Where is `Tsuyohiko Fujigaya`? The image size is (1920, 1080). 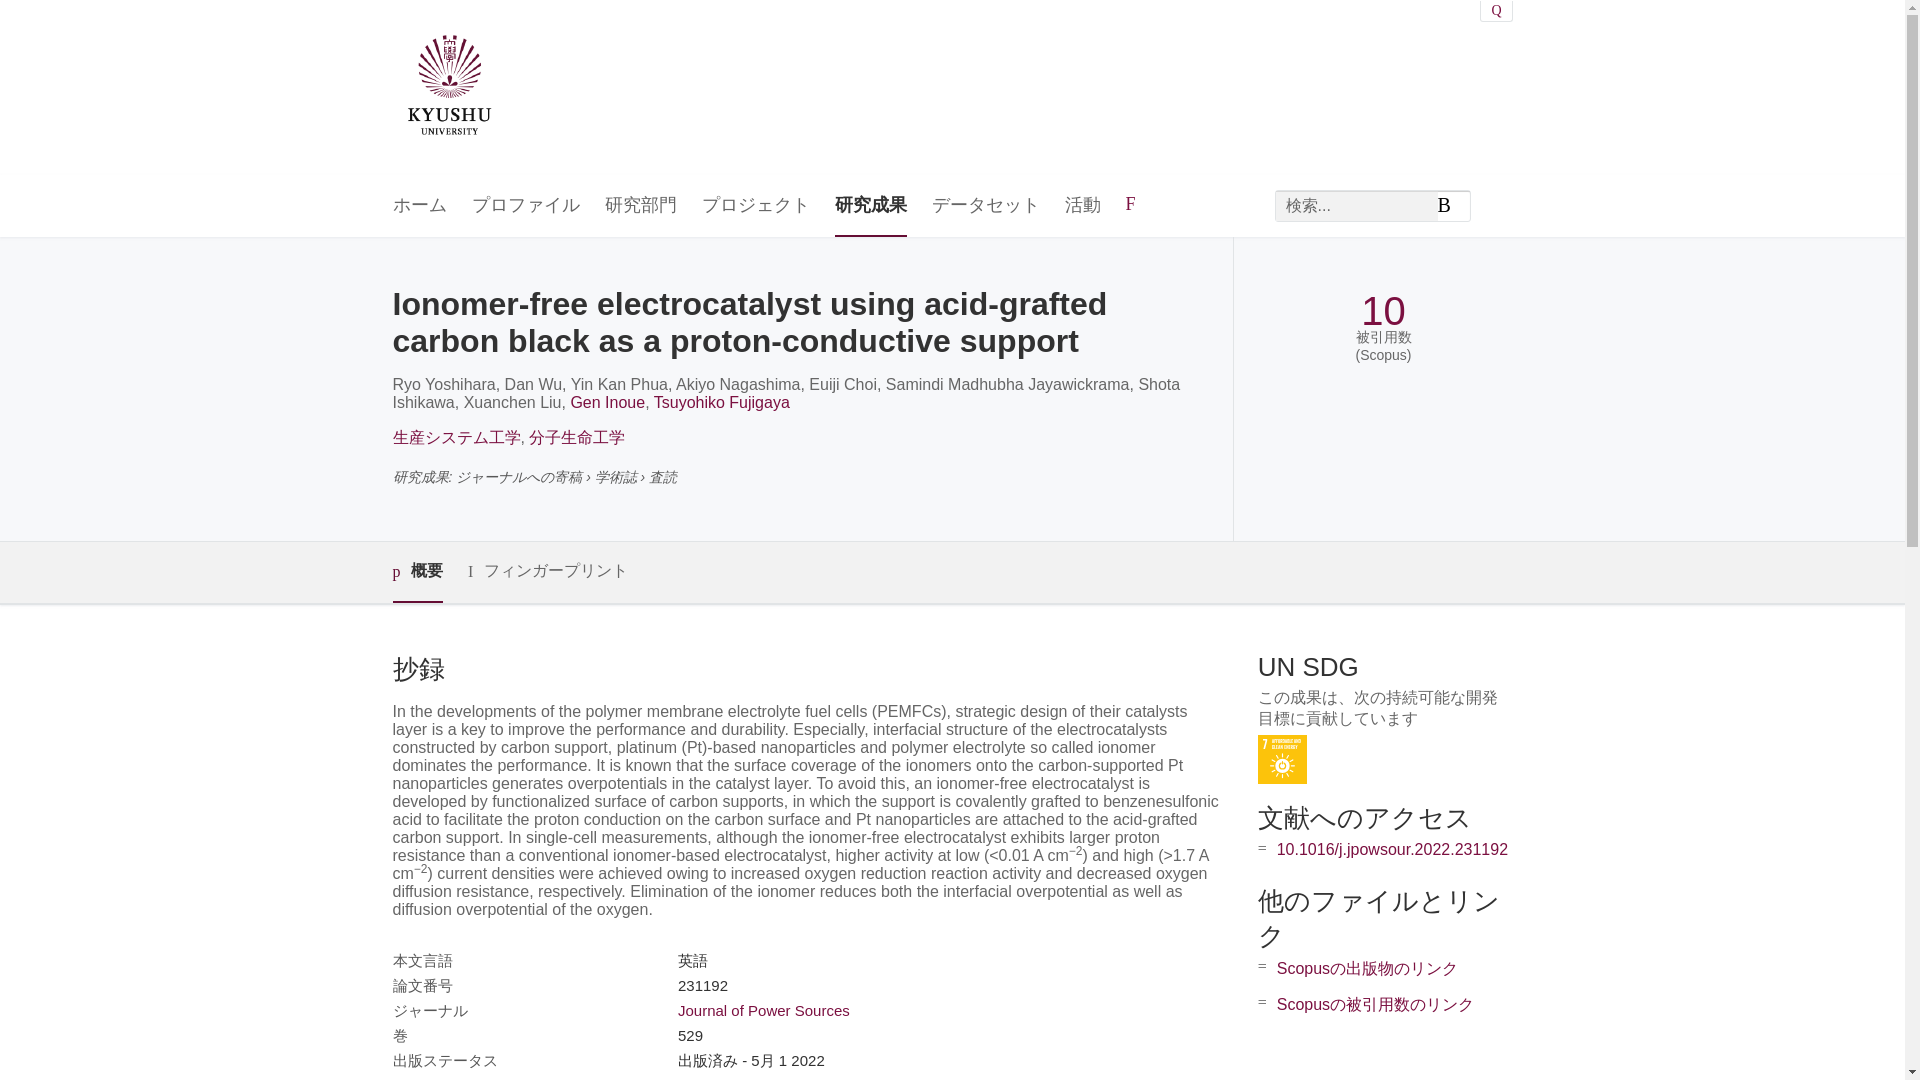 Tsuyohiko Fujigaya is located at coordinates (722, 402).